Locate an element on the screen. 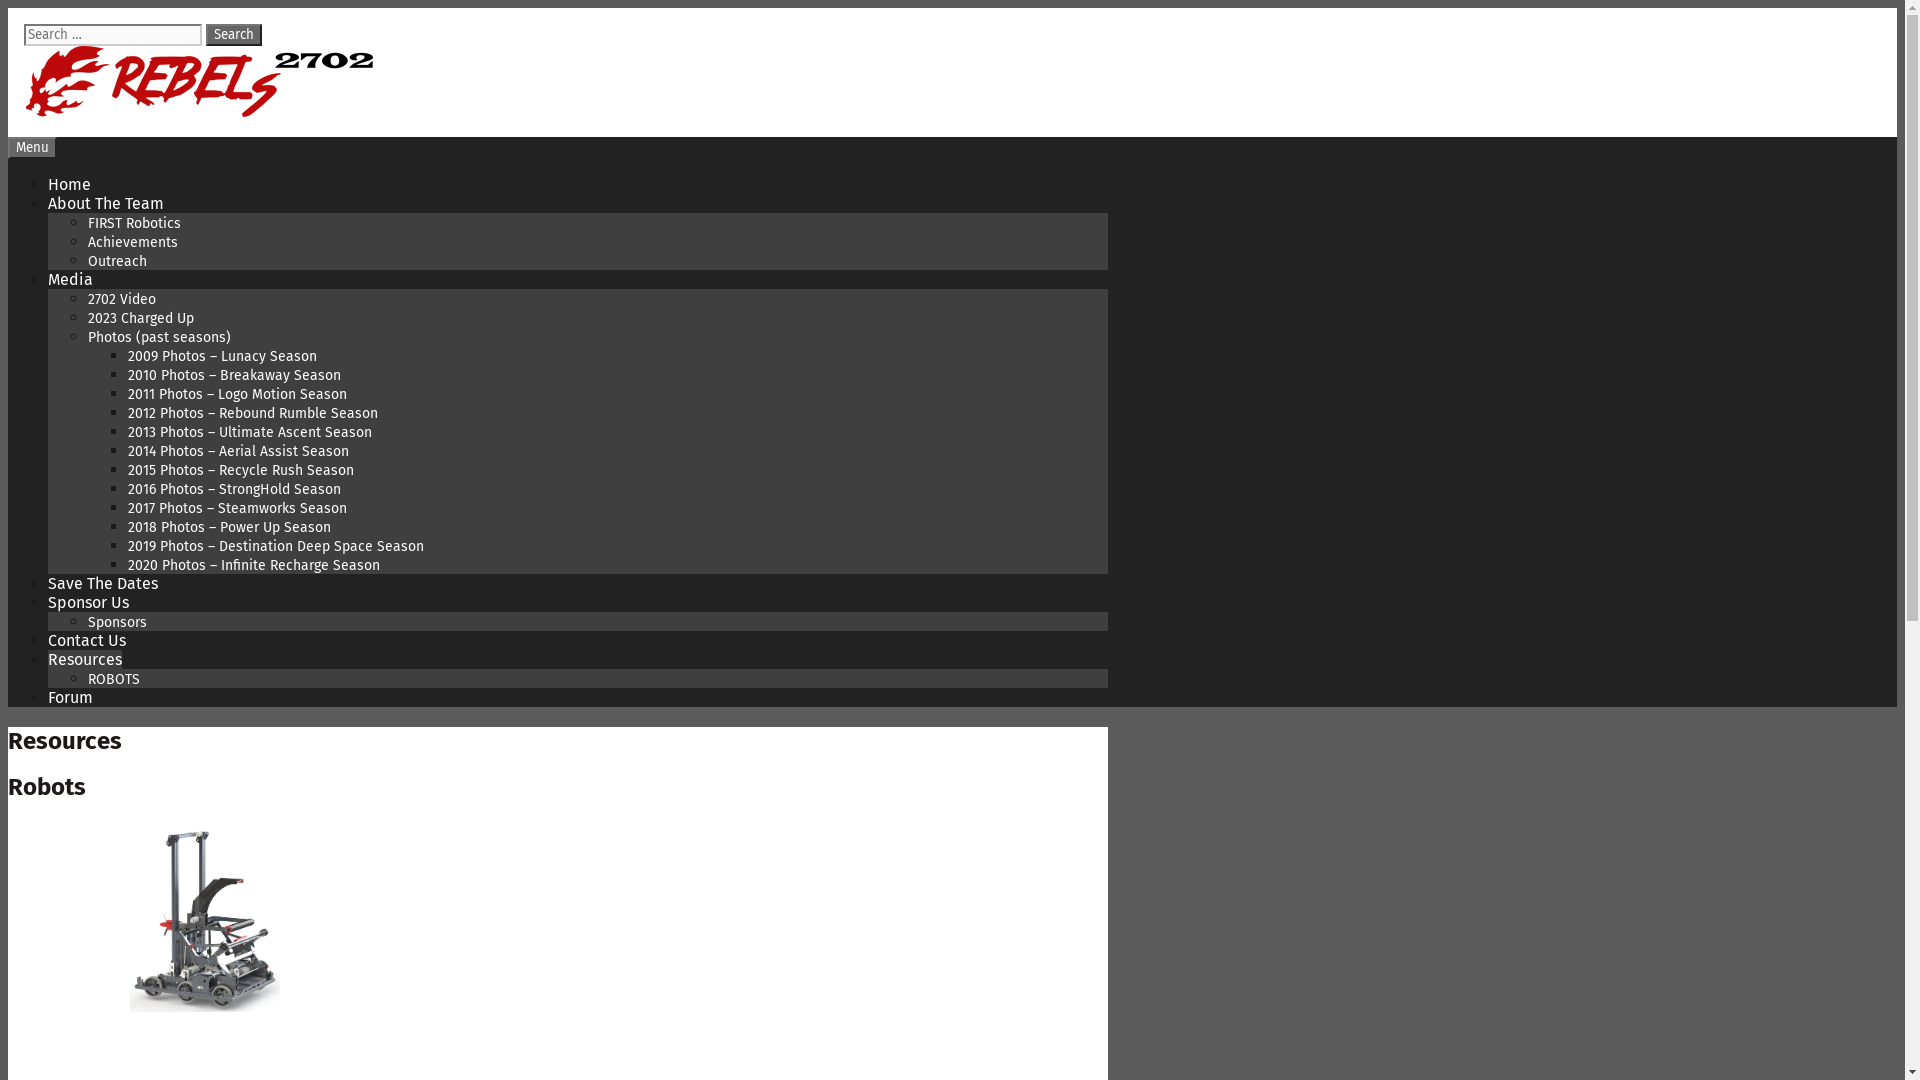 This screenshot has height=1080, width=1920. Sponsors is located at coordinates (118, 622).